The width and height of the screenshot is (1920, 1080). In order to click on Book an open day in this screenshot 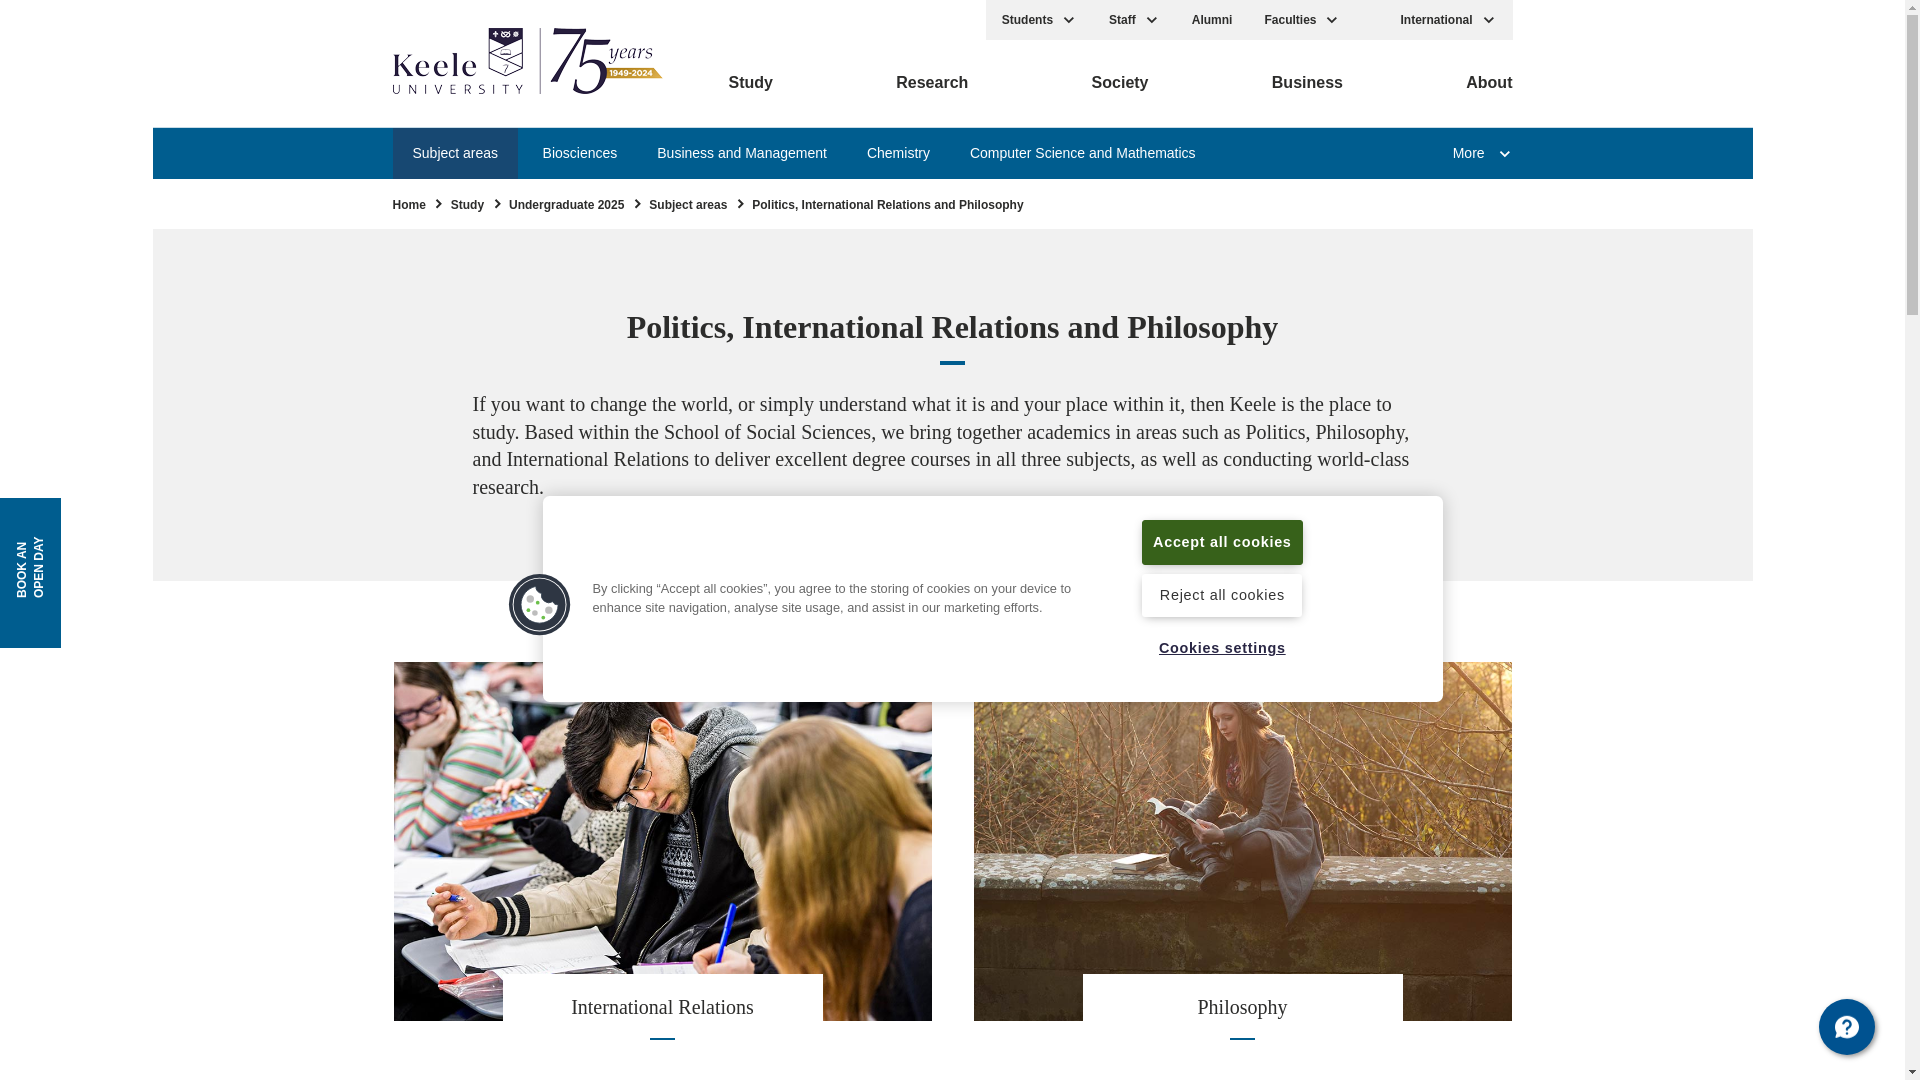, I will do `click(74, 528)`.